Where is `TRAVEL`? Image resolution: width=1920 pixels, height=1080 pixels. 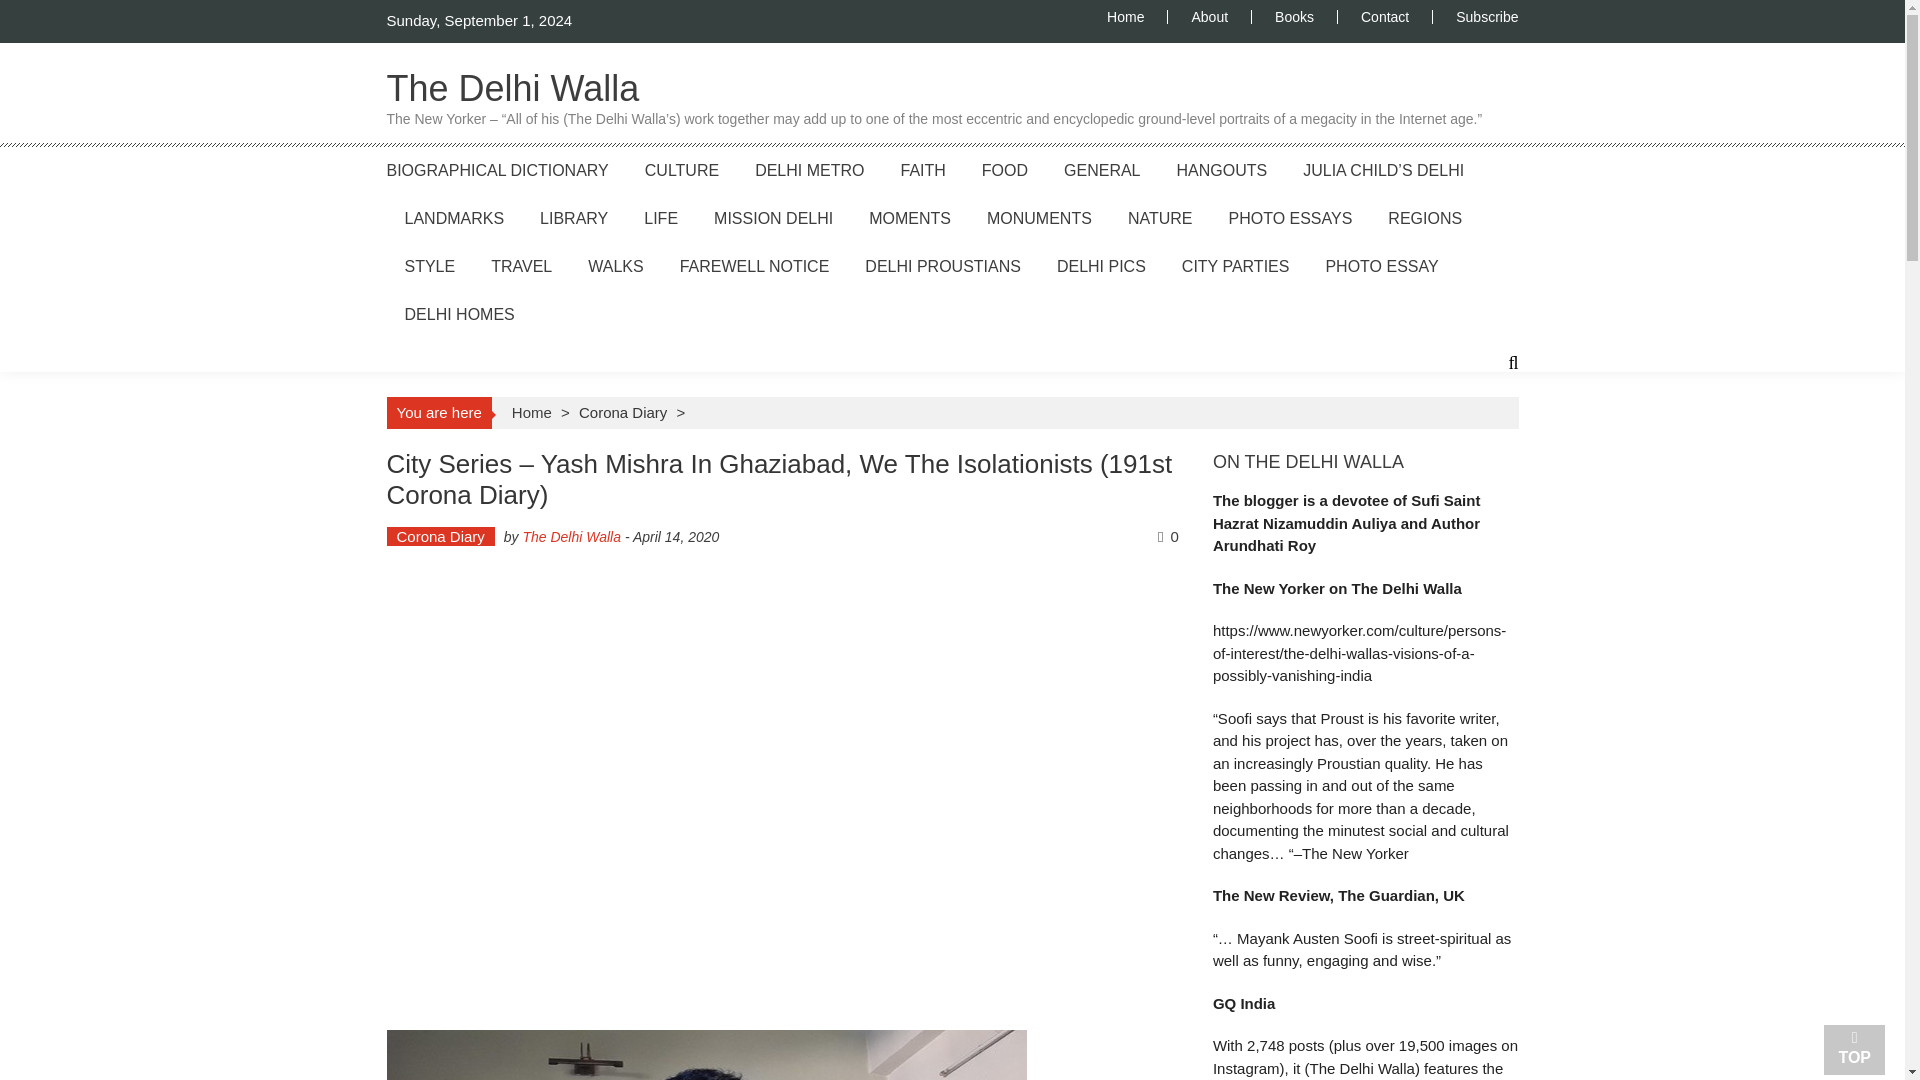 TRAVEL is located at coordinates (522, 266).